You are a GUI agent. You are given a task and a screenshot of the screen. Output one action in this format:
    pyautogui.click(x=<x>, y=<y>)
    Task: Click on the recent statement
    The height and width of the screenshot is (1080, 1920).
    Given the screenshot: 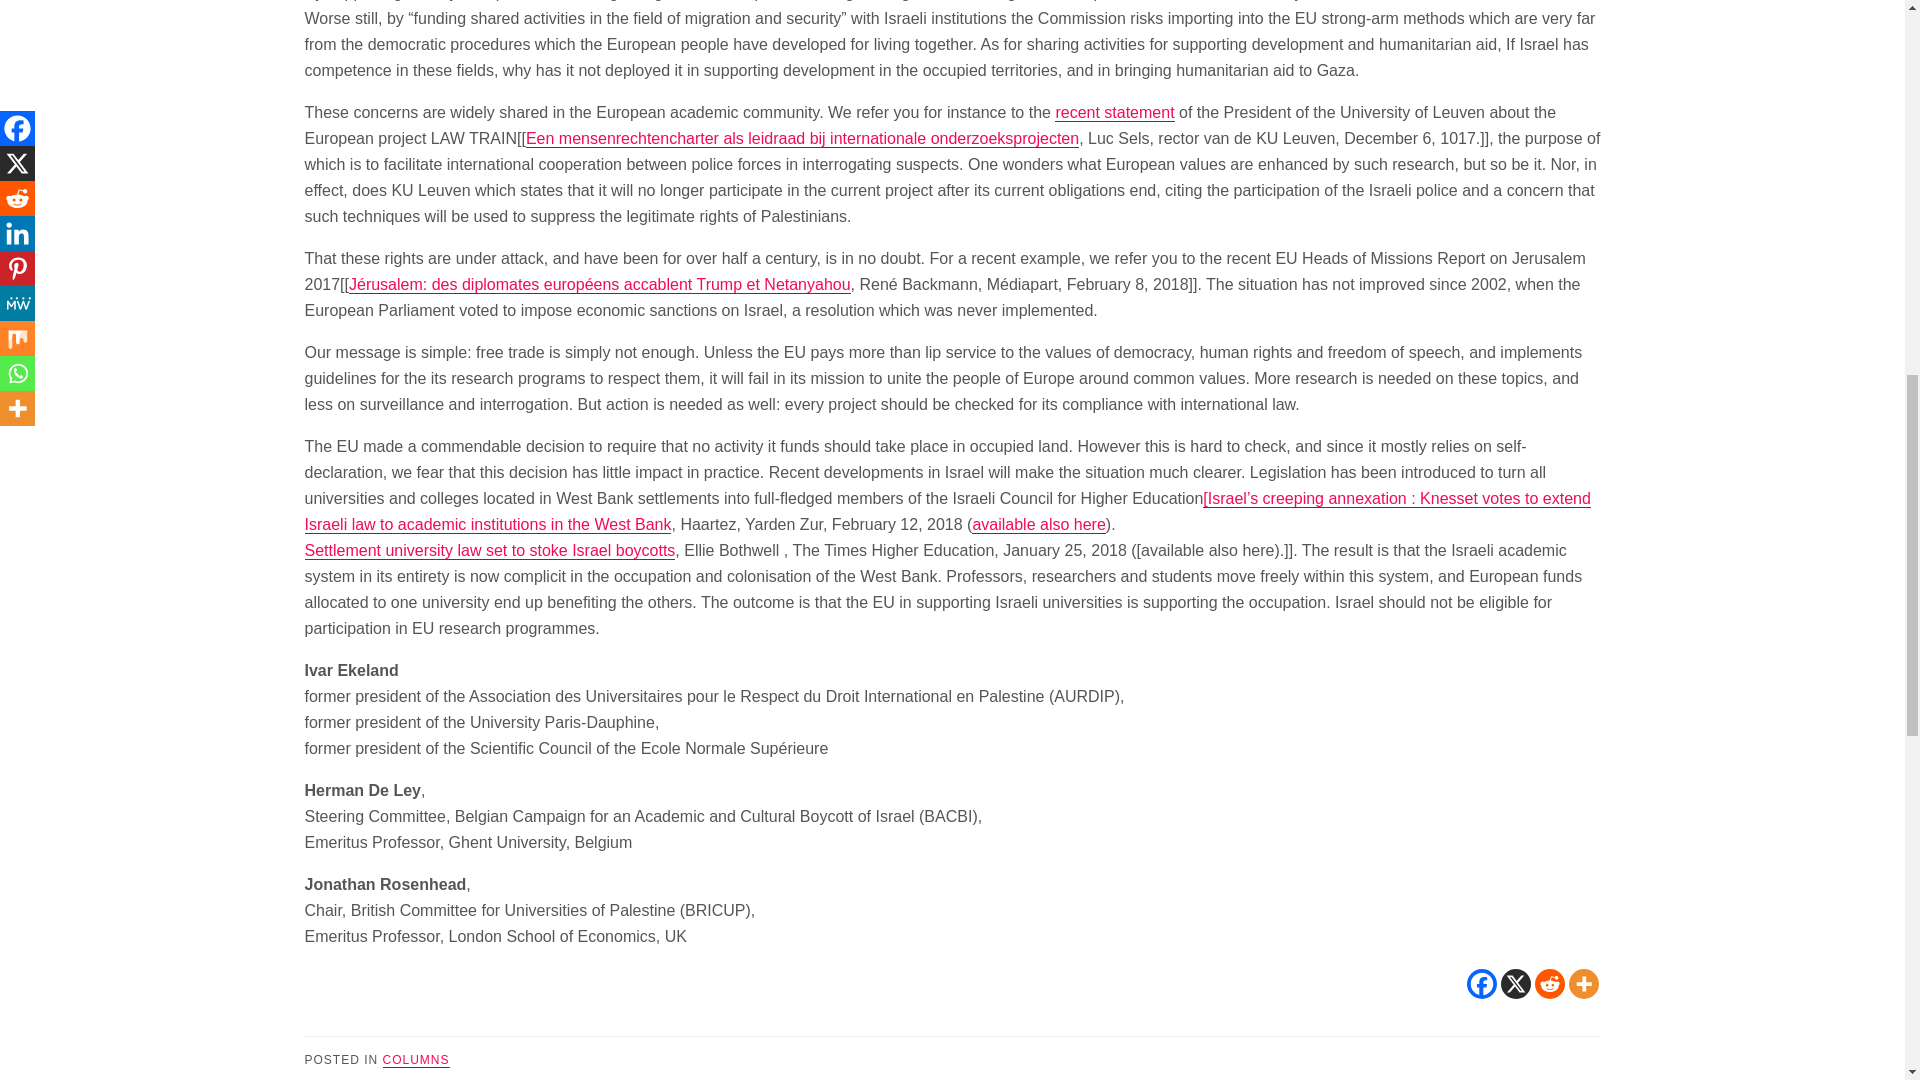 What is the action you would take?
    pyautogui.click(x=1114, y=112)
    